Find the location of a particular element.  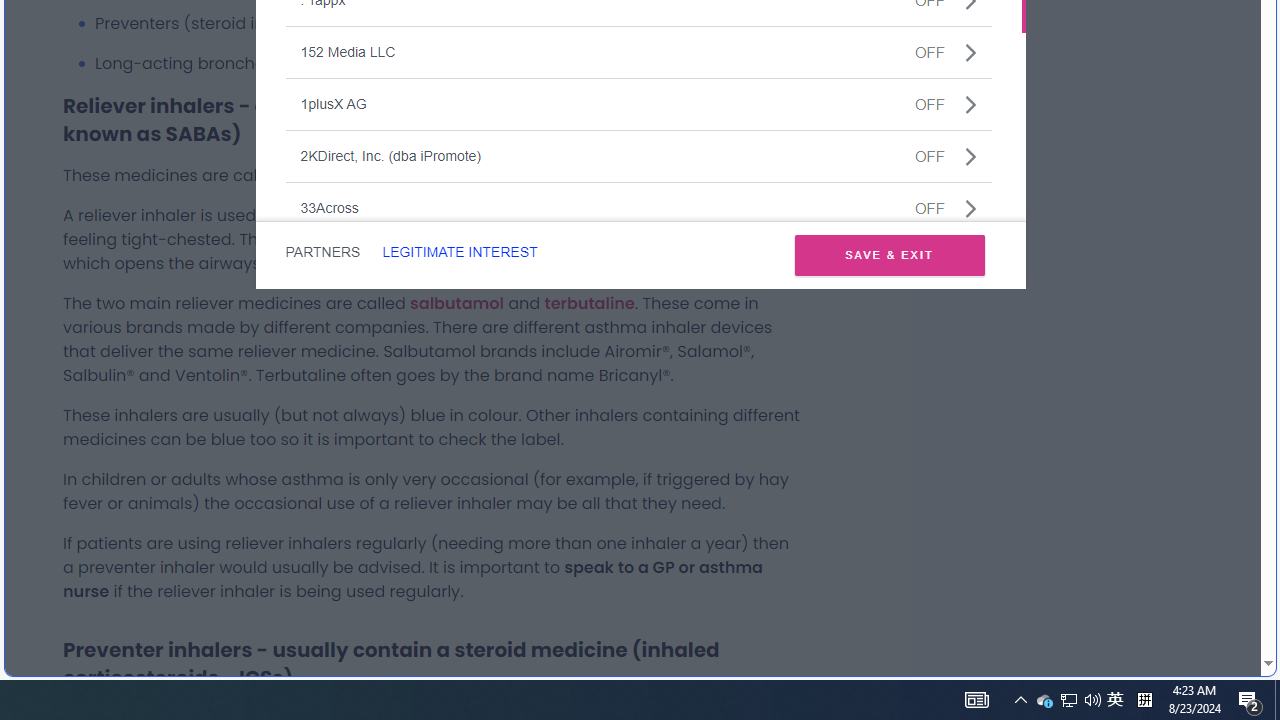

Preventers (steroid inhalers). is located at coordinates (448, 23).